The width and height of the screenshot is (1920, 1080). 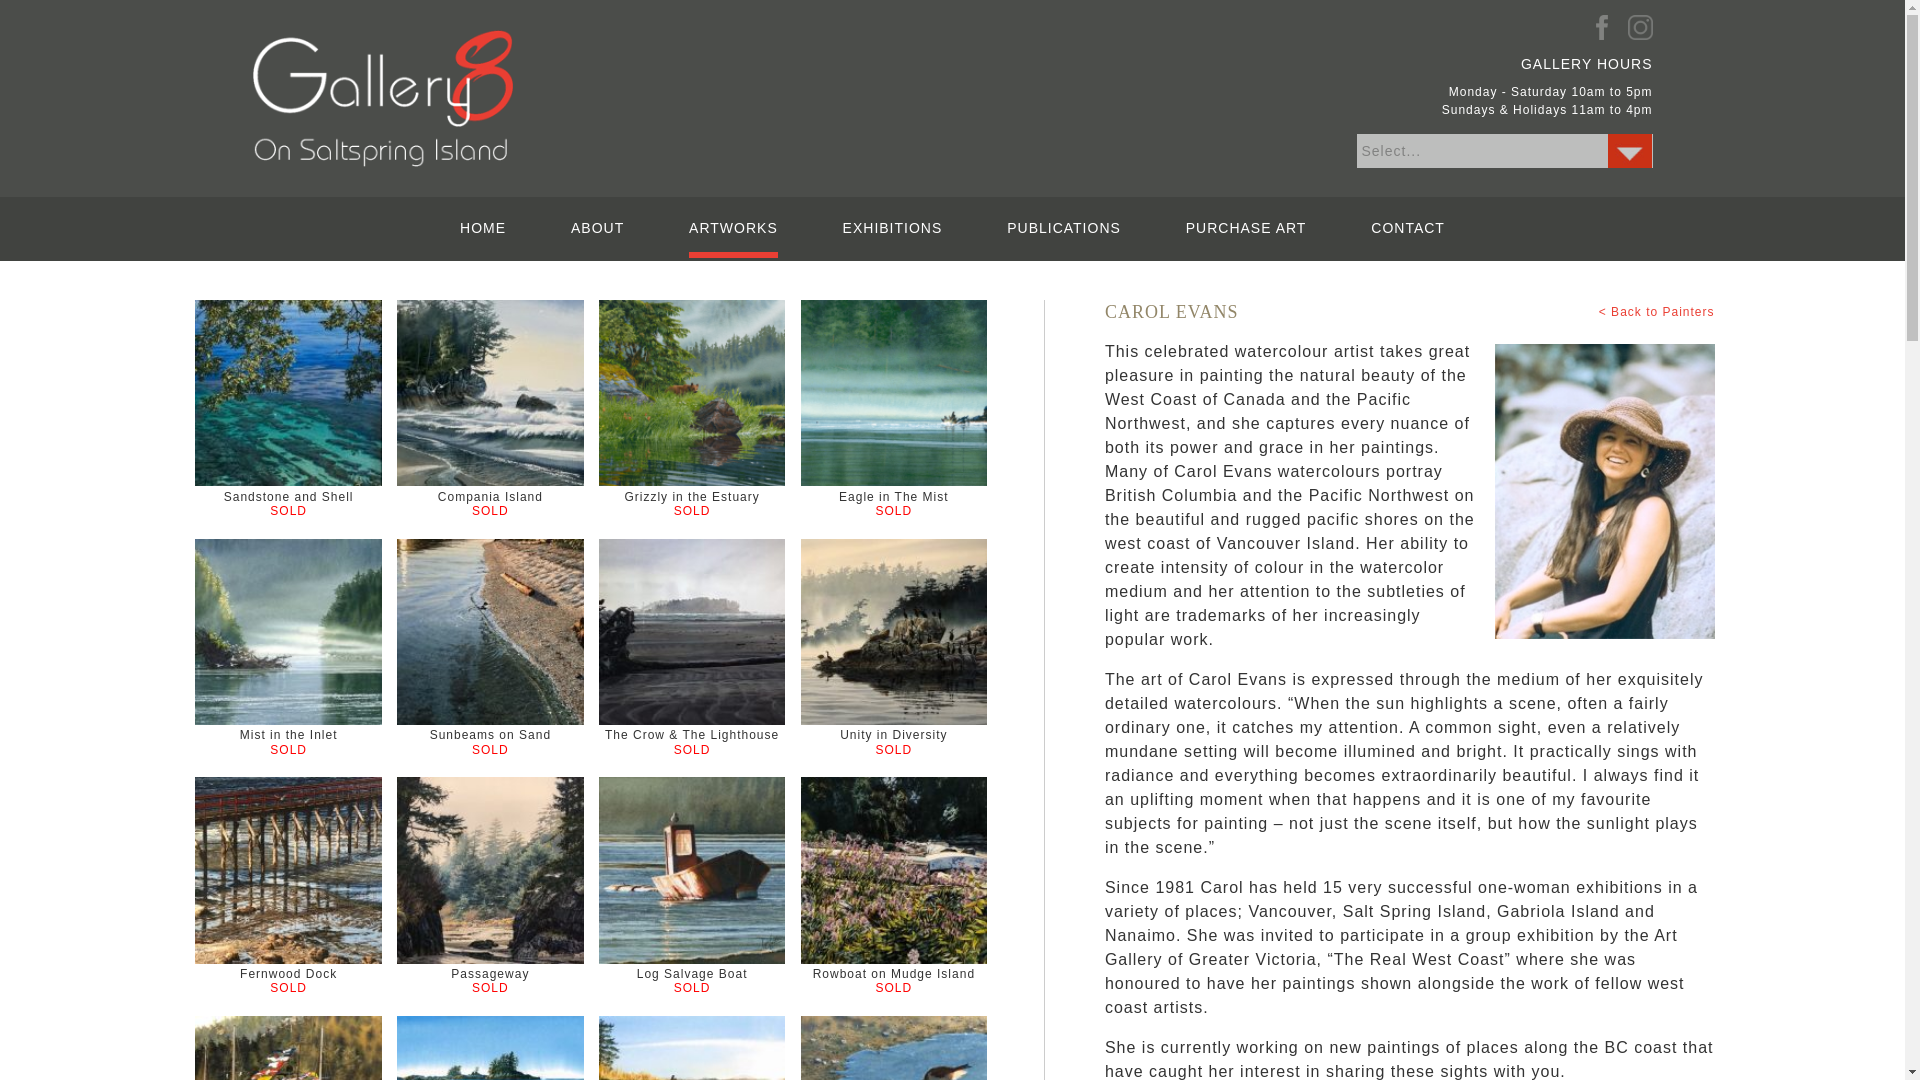 What do you see at coordinates (597, 228) in the screenshot?
I see `ABOUT` at bounding box center [597, 228].